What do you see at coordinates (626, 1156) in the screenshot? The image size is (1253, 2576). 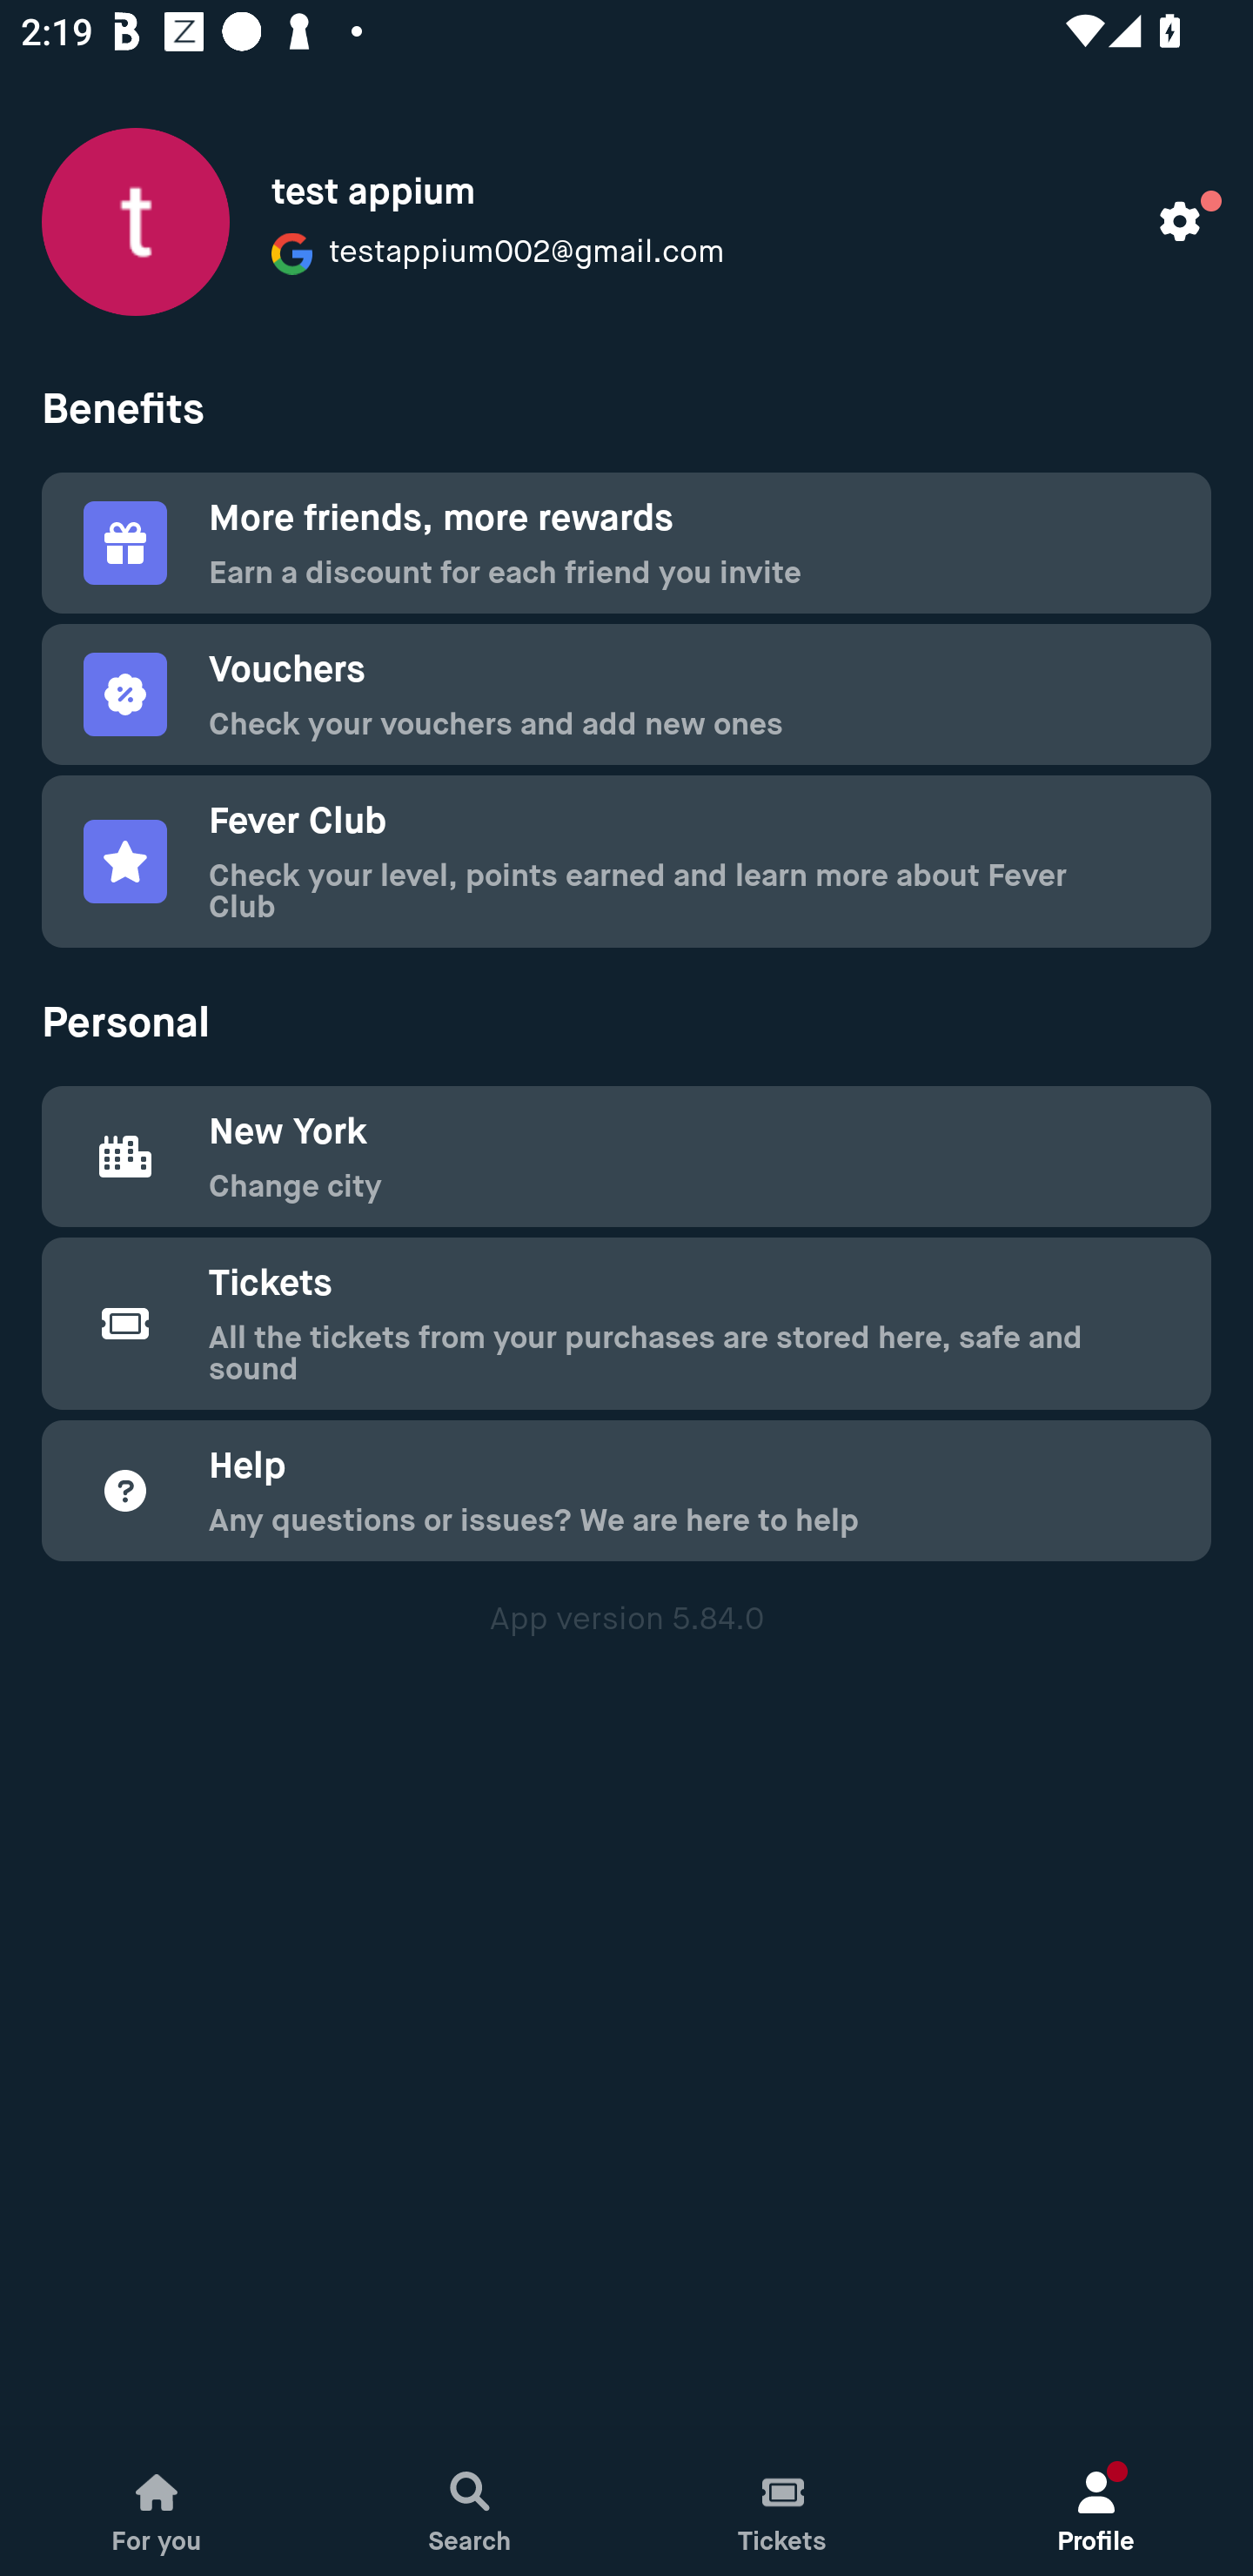 I see `New York Change city` at bounding box center [626, 1156].